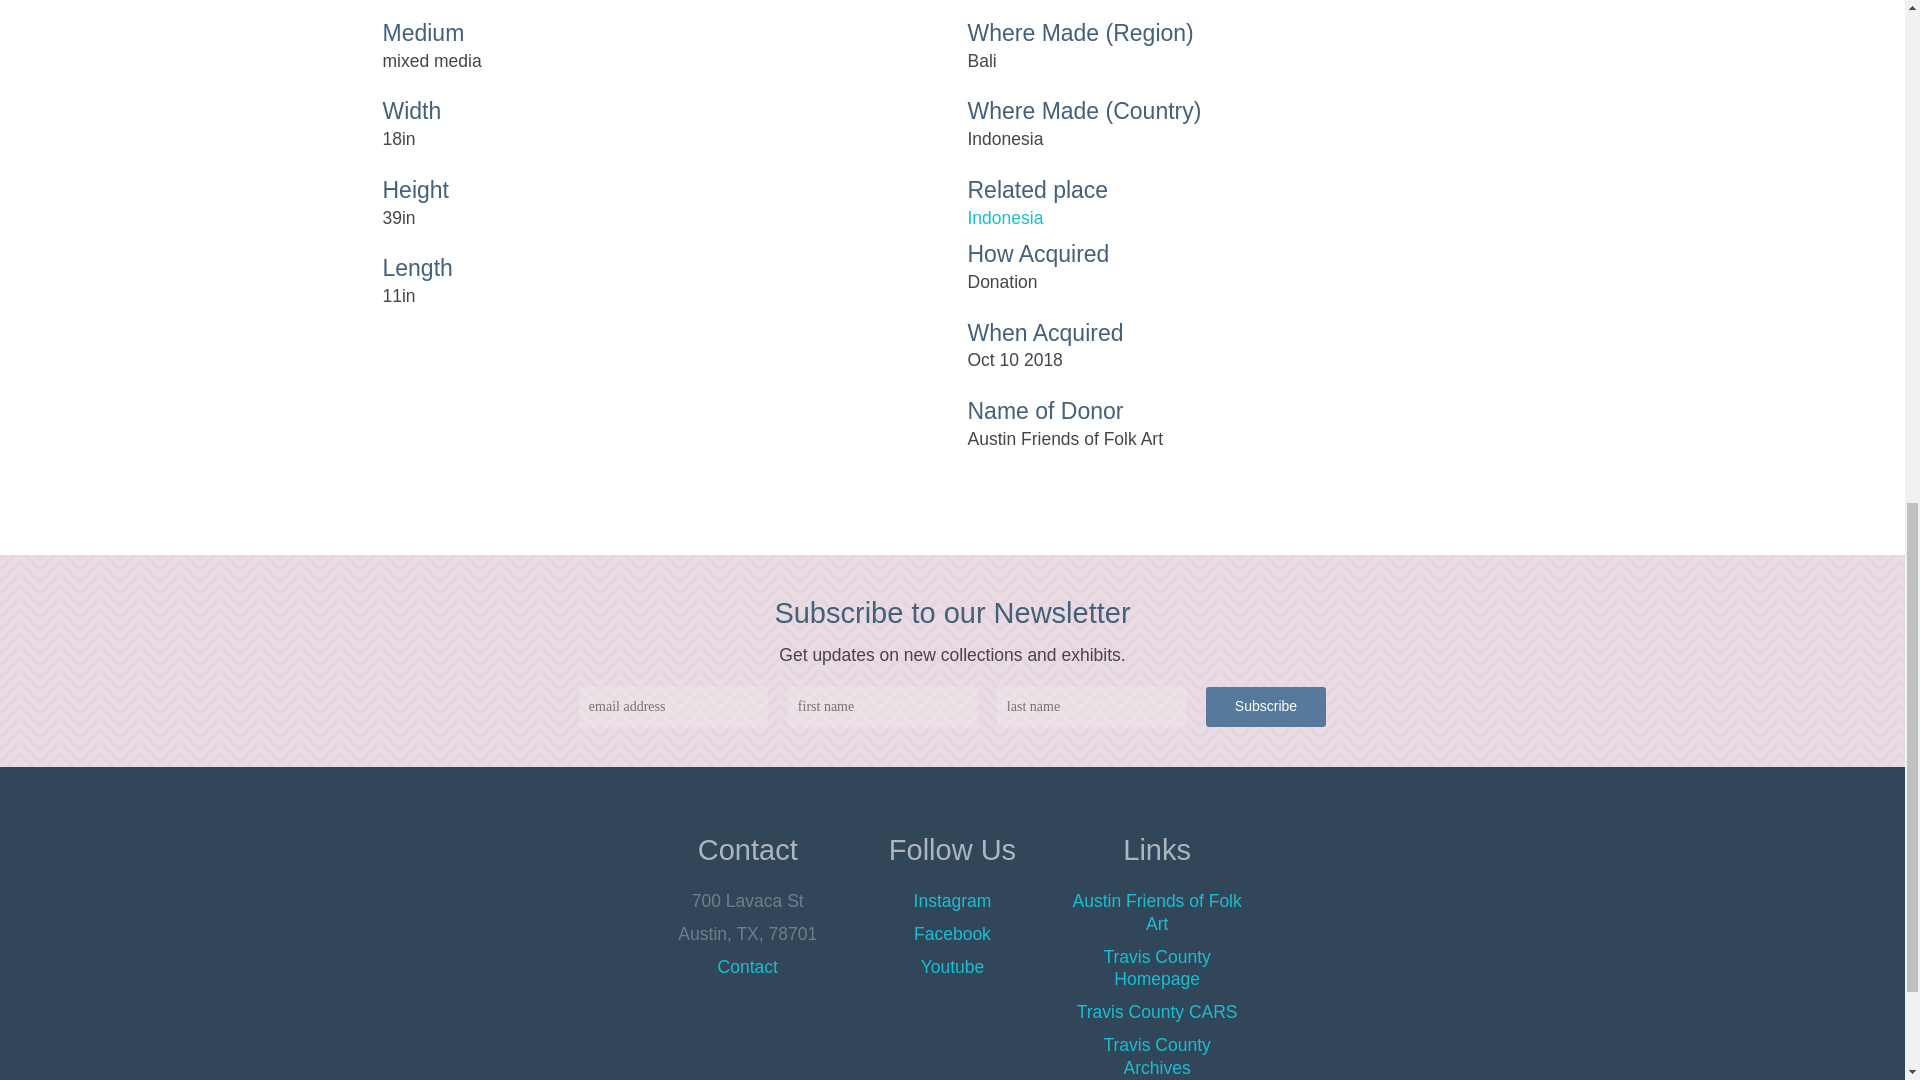 Image resolution: width=1920 pixels, height=1080 pixels. What do you see at coordinates (1156, 968) in the screenshot?
I see `Travis County Homepage` at bounding box center [1156, 968].